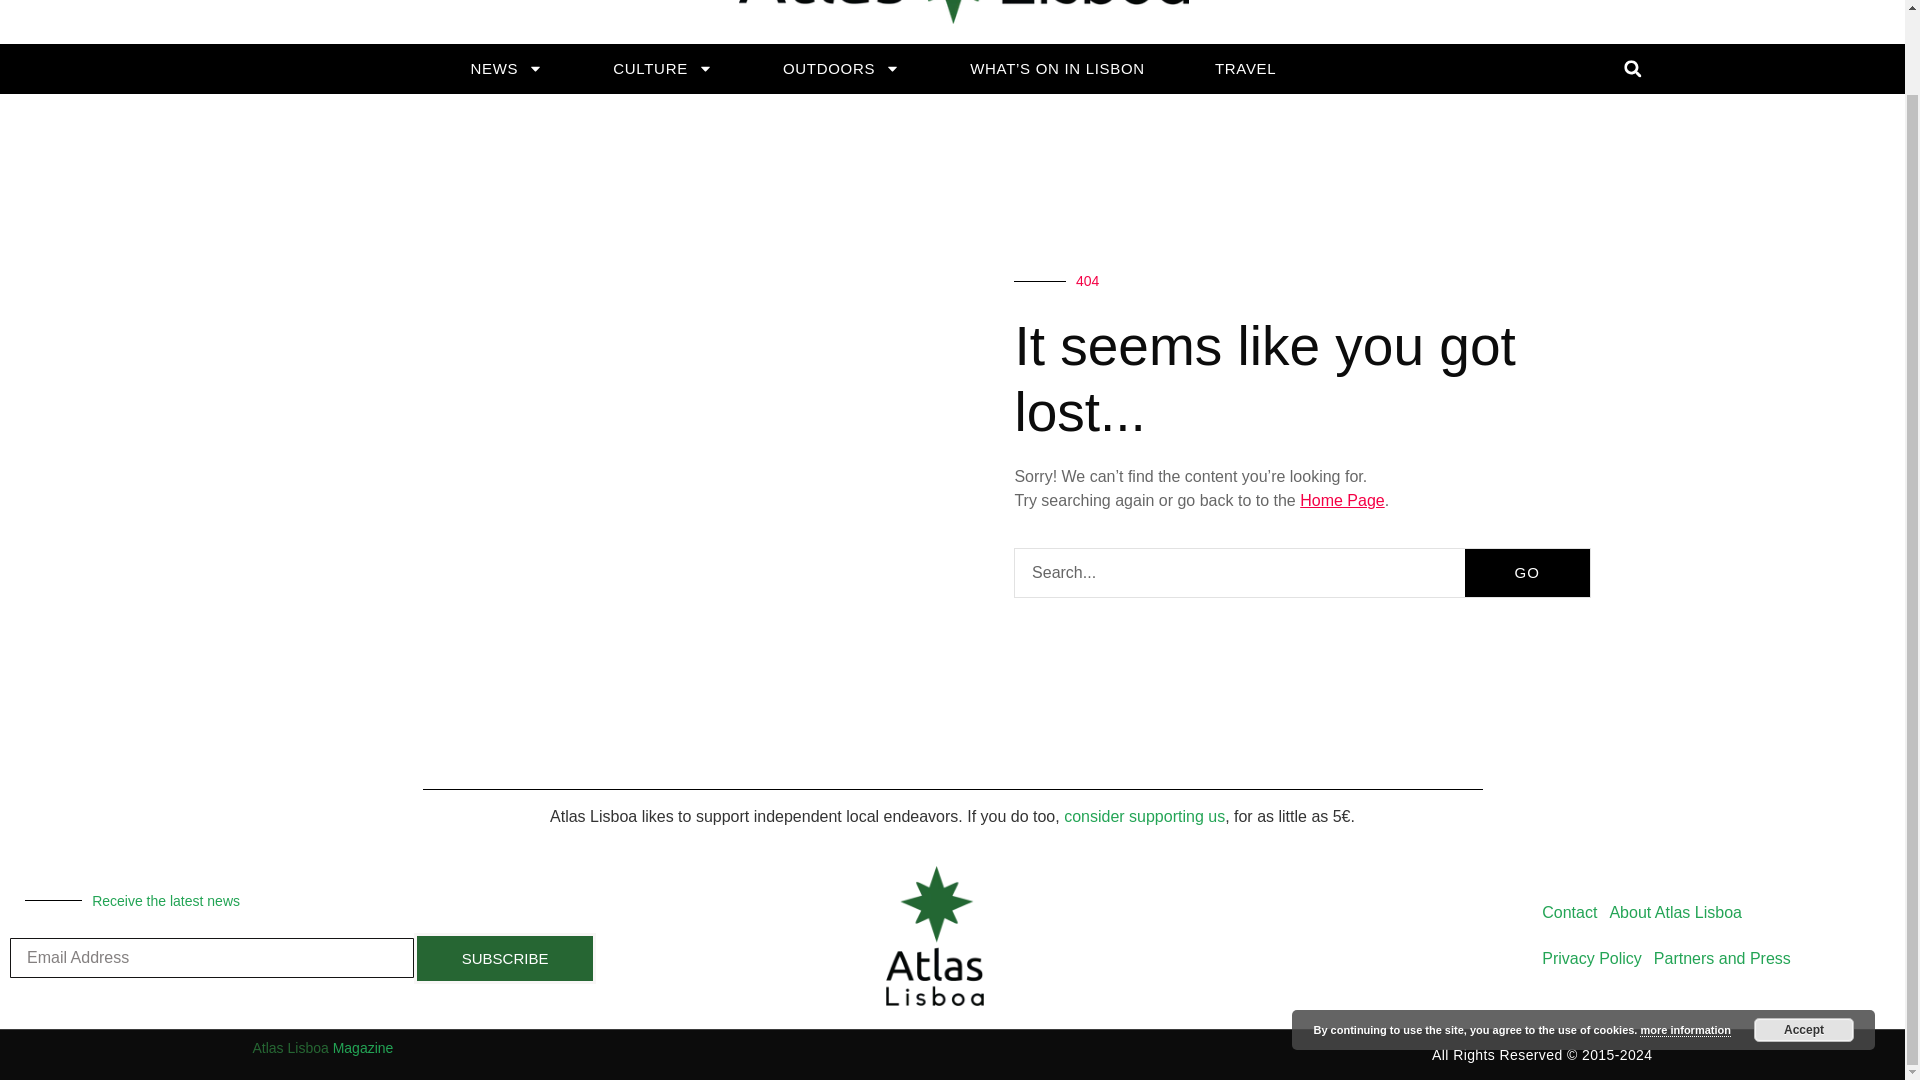 The image size is (1920, 1080). What do you see at coordinates (1570, 912) in the screenshot?
I see `Contact` at bounding box center [1570, 912].